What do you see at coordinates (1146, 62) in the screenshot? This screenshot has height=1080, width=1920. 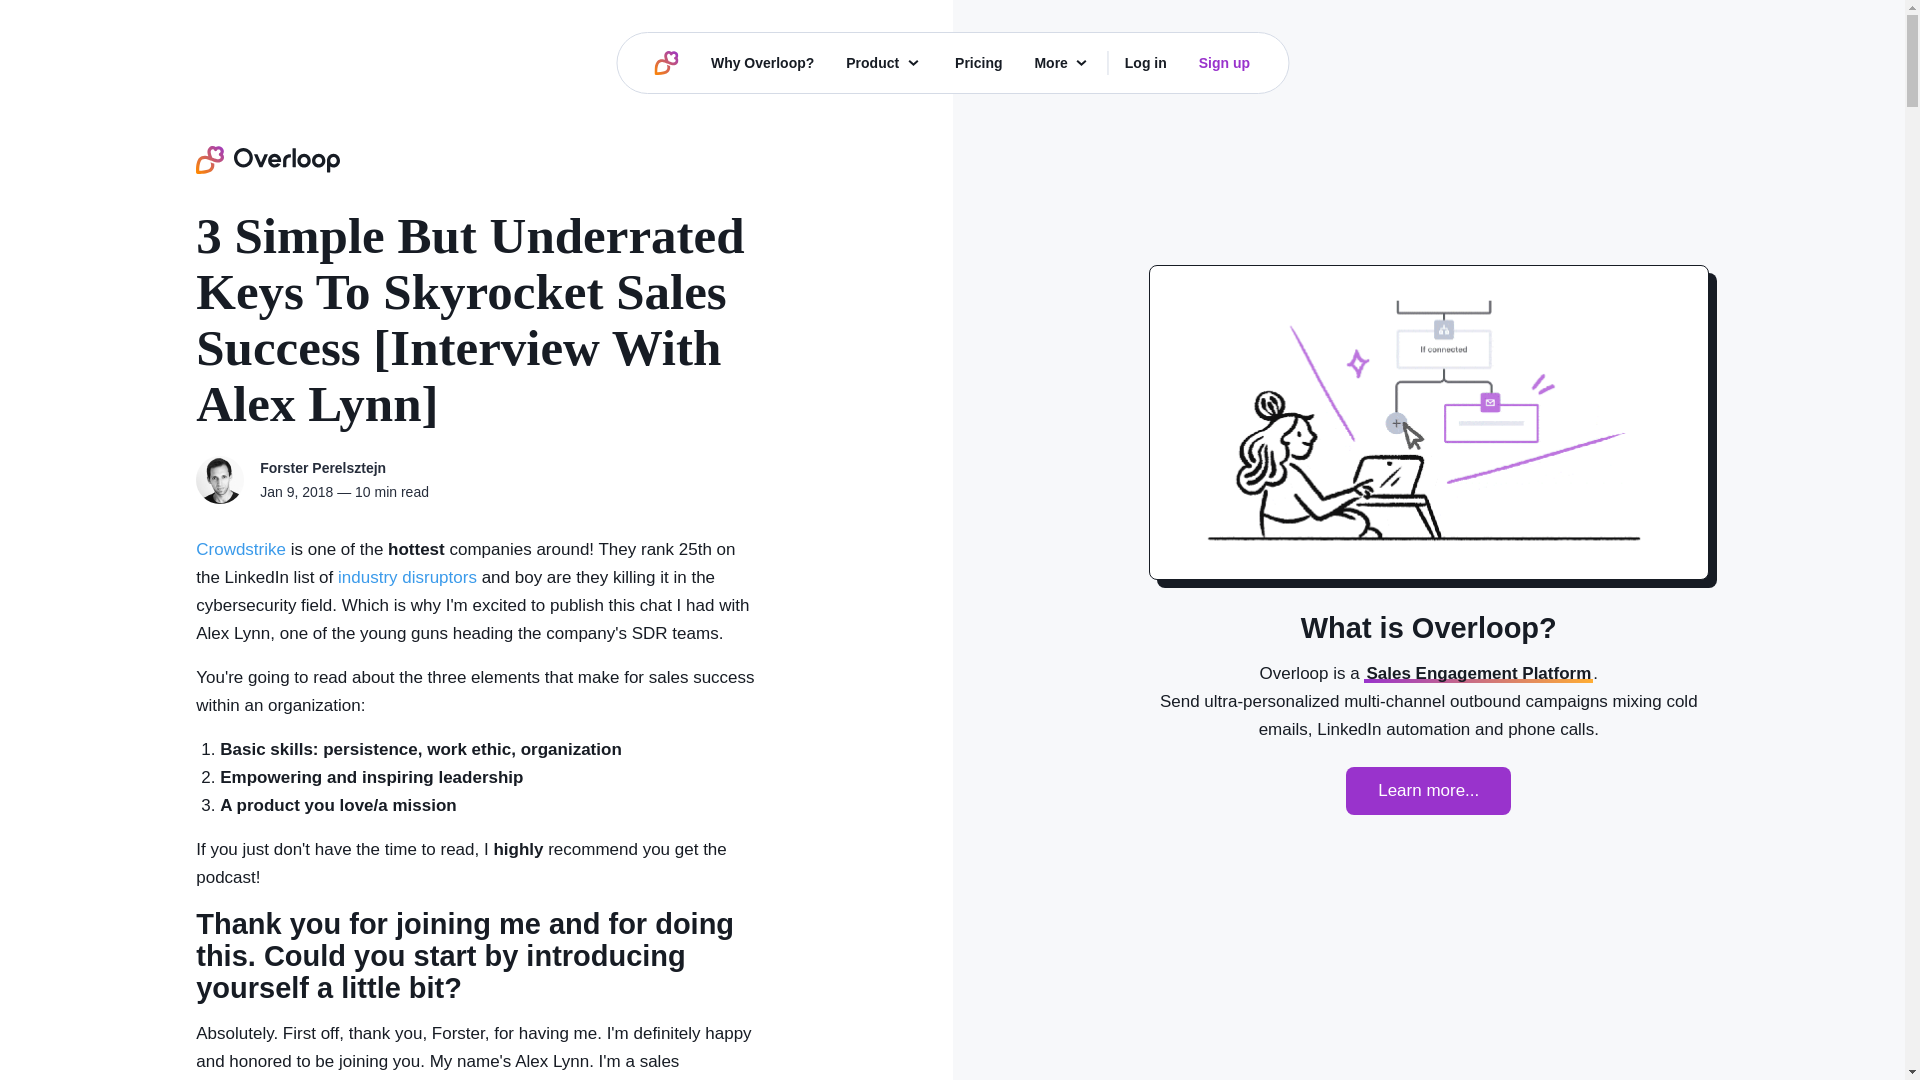 I see `Log in` at bounding box center [1146, 62].